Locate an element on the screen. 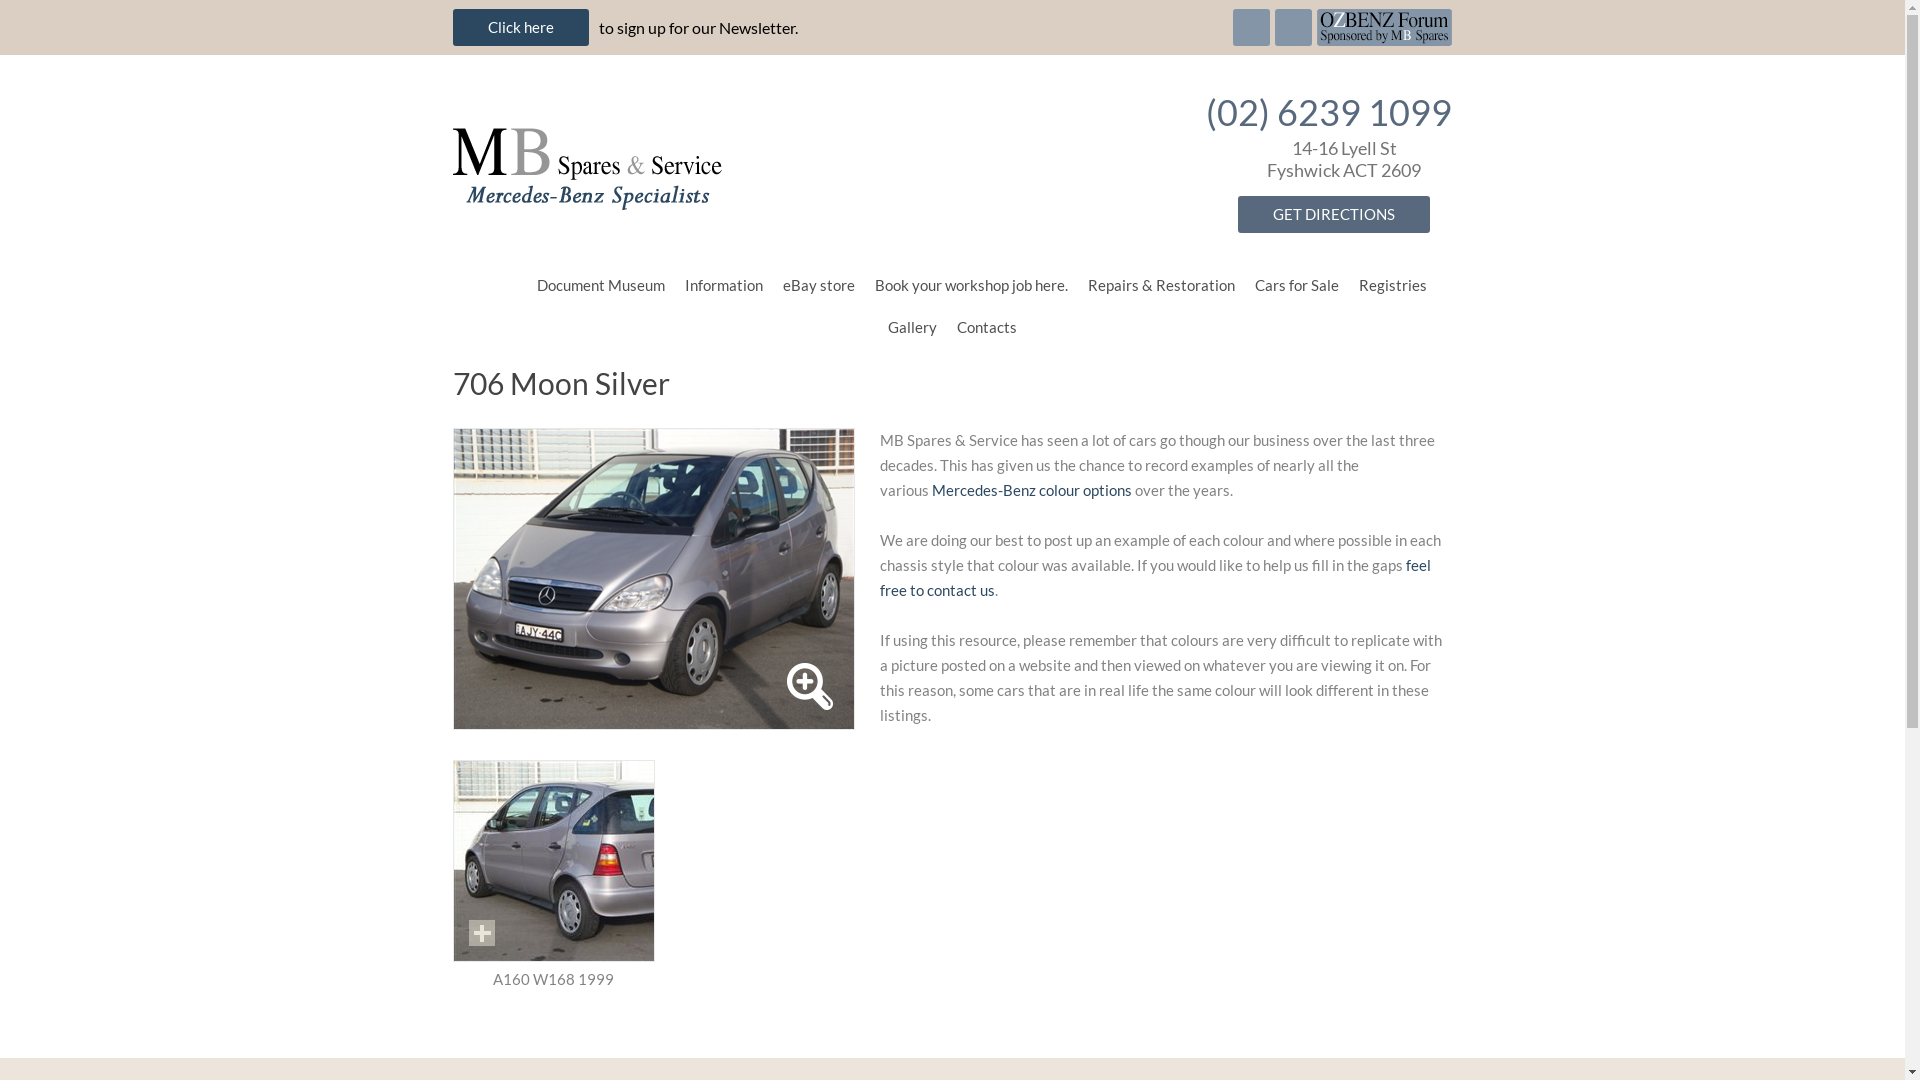 Image resolution: width=1920 pixels, height=1080 pixels. Click to View Images is located at coordinates (480, 933).